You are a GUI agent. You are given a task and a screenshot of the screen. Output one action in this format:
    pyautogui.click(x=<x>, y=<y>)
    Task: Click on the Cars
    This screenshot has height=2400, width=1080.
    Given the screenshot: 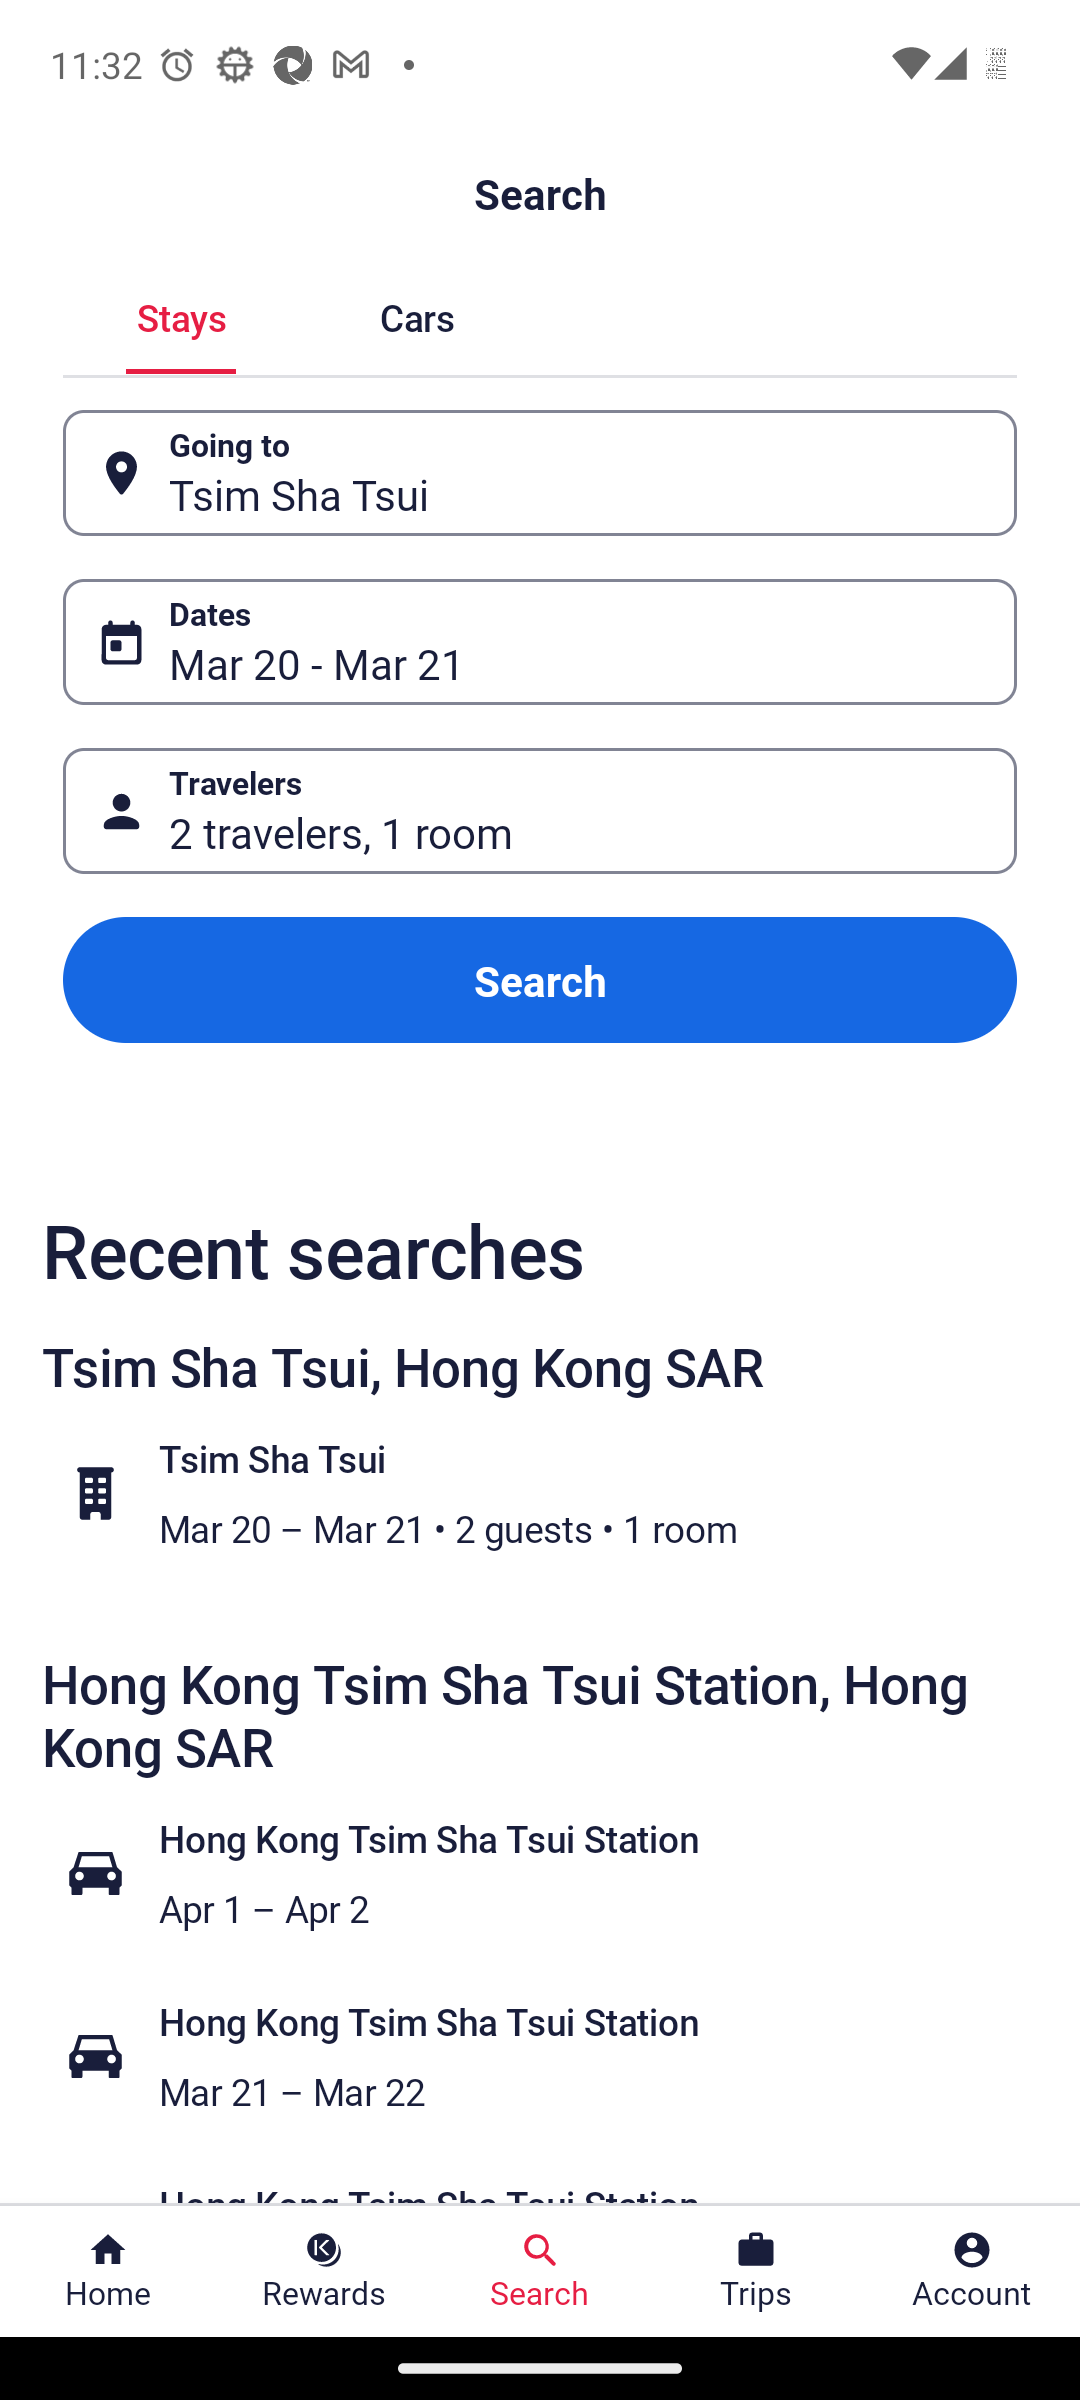 What is the action you would take?
    pyautogui.click(x=416, y=314)
    